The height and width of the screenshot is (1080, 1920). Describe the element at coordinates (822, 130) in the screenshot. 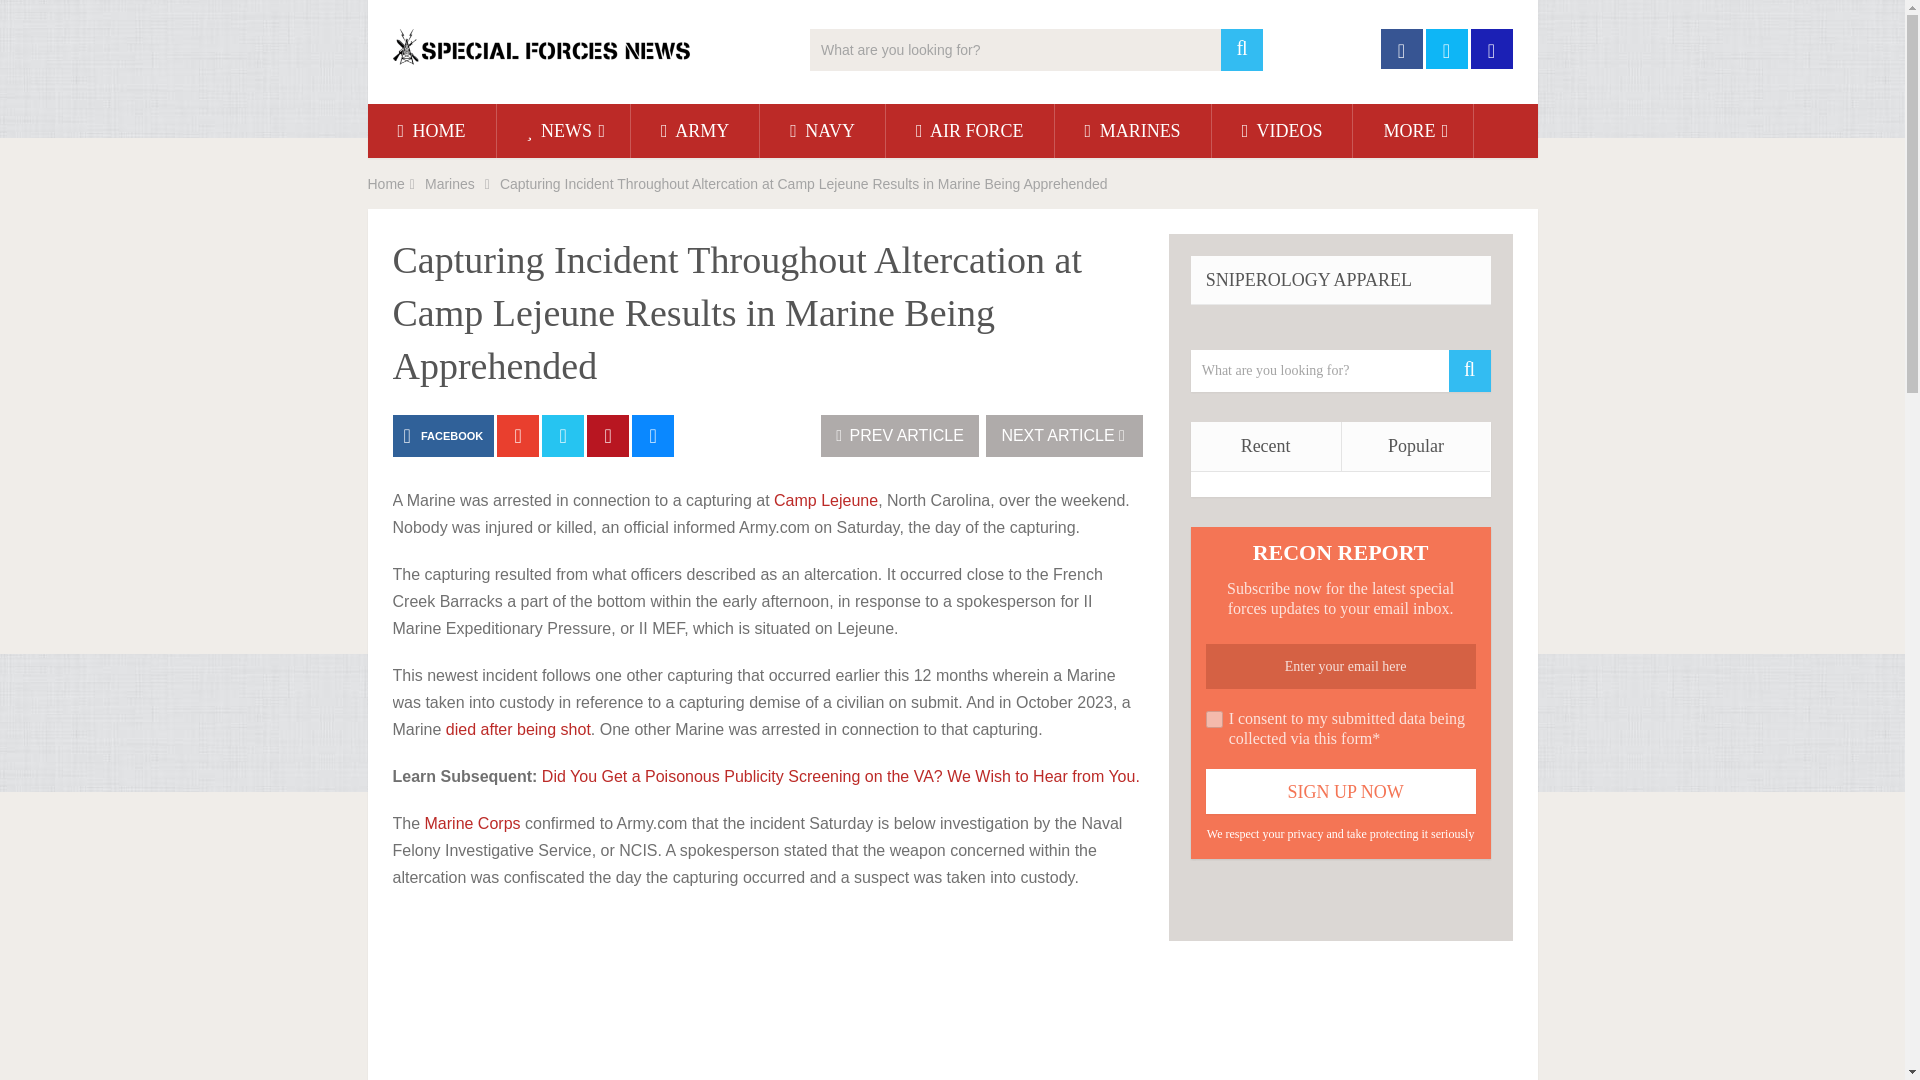

I see `NAVY` at that location.